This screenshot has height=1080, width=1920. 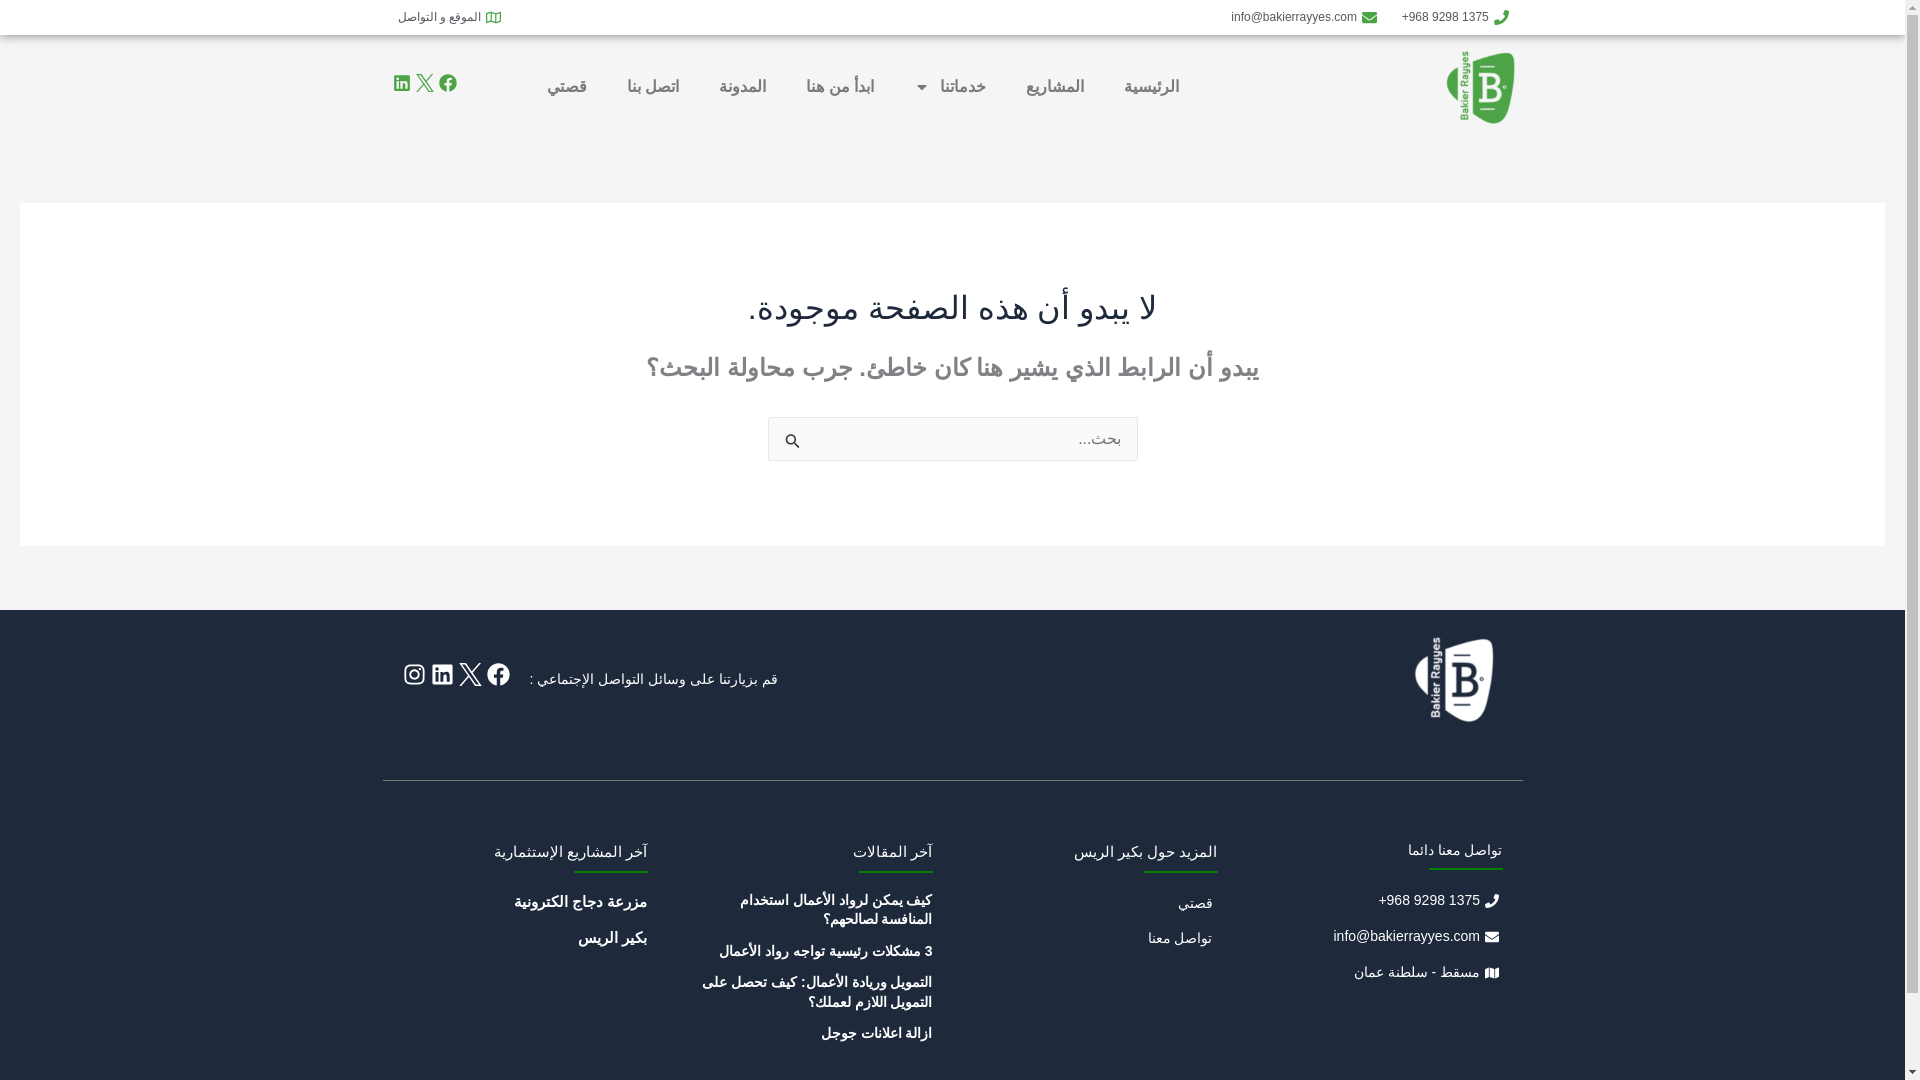 I want to click on Instagram, so click(x=412, y=674).